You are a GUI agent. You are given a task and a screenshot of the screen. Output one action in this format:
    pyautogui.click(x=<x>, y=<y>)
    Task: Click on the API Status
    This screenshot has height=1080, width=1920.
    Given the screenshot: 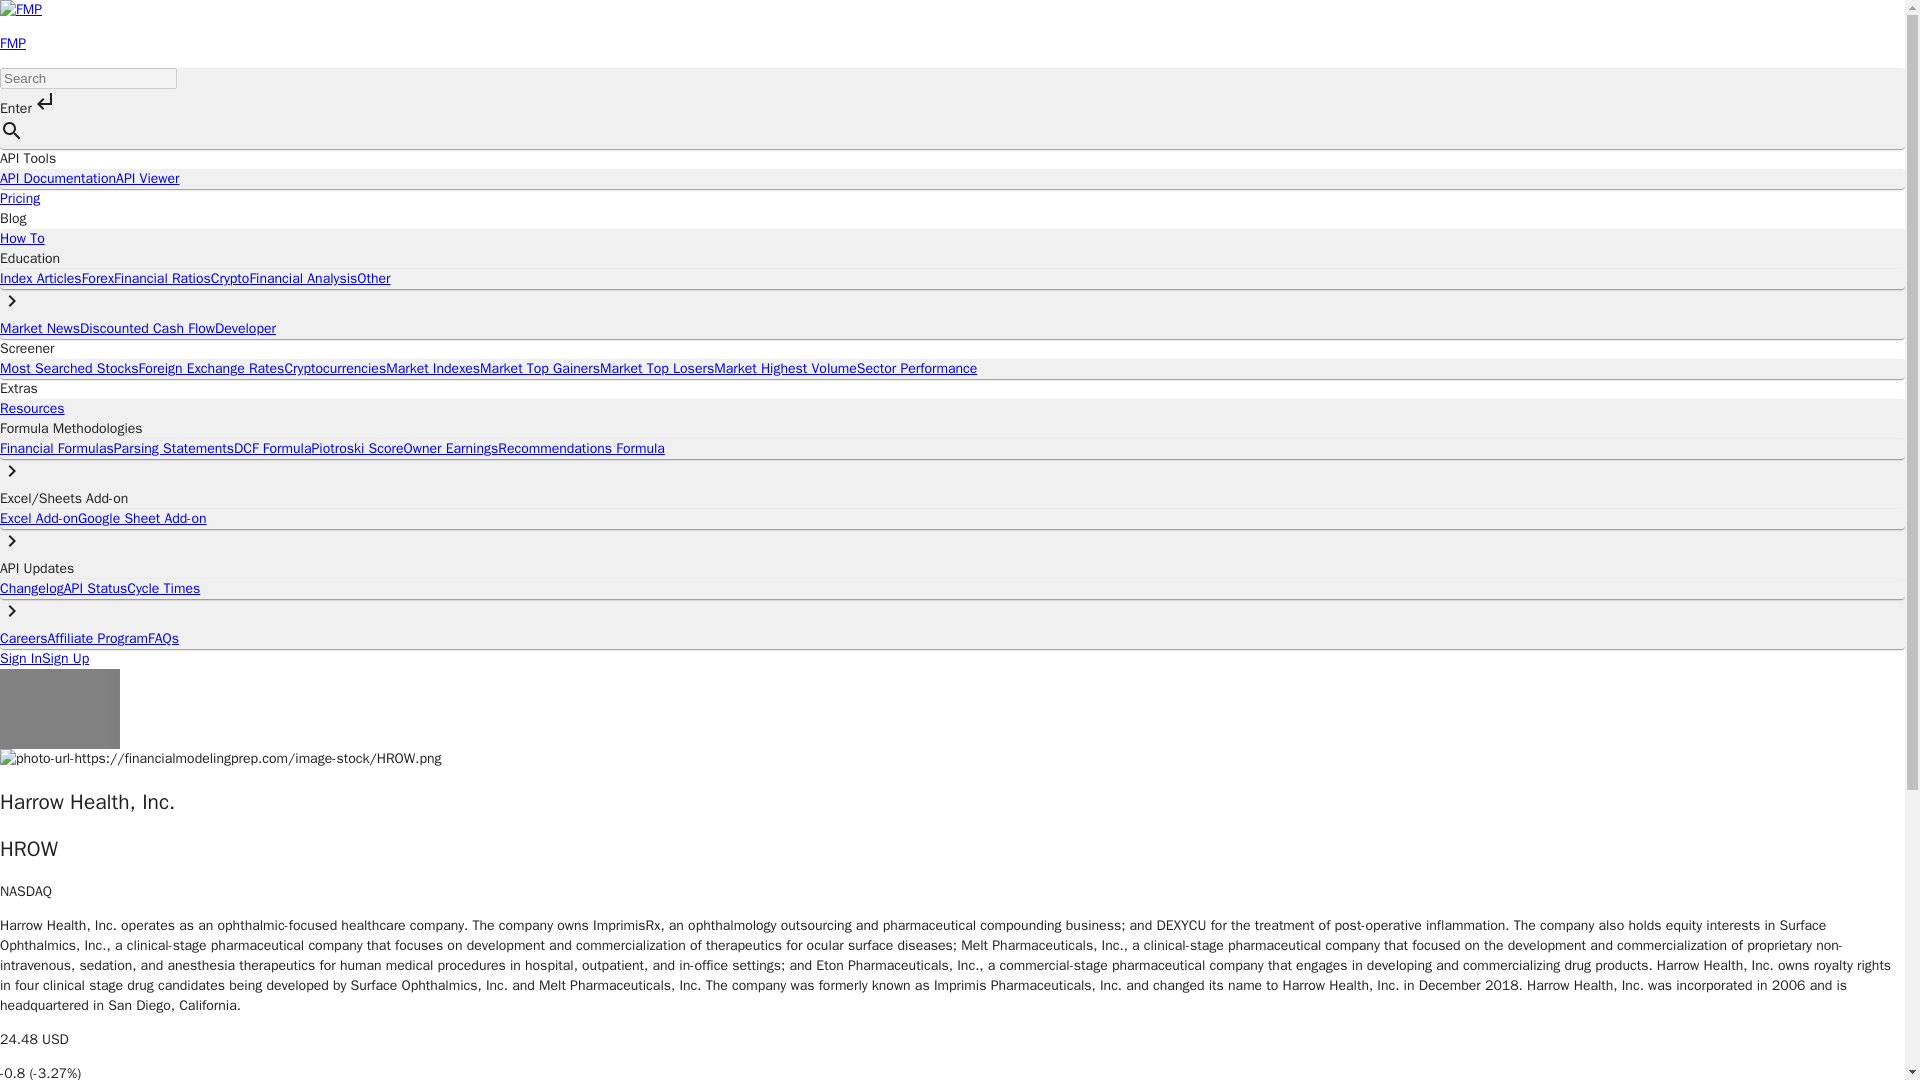 What is the action you would take?
    pyautogui.click(x=94, y=588)
    